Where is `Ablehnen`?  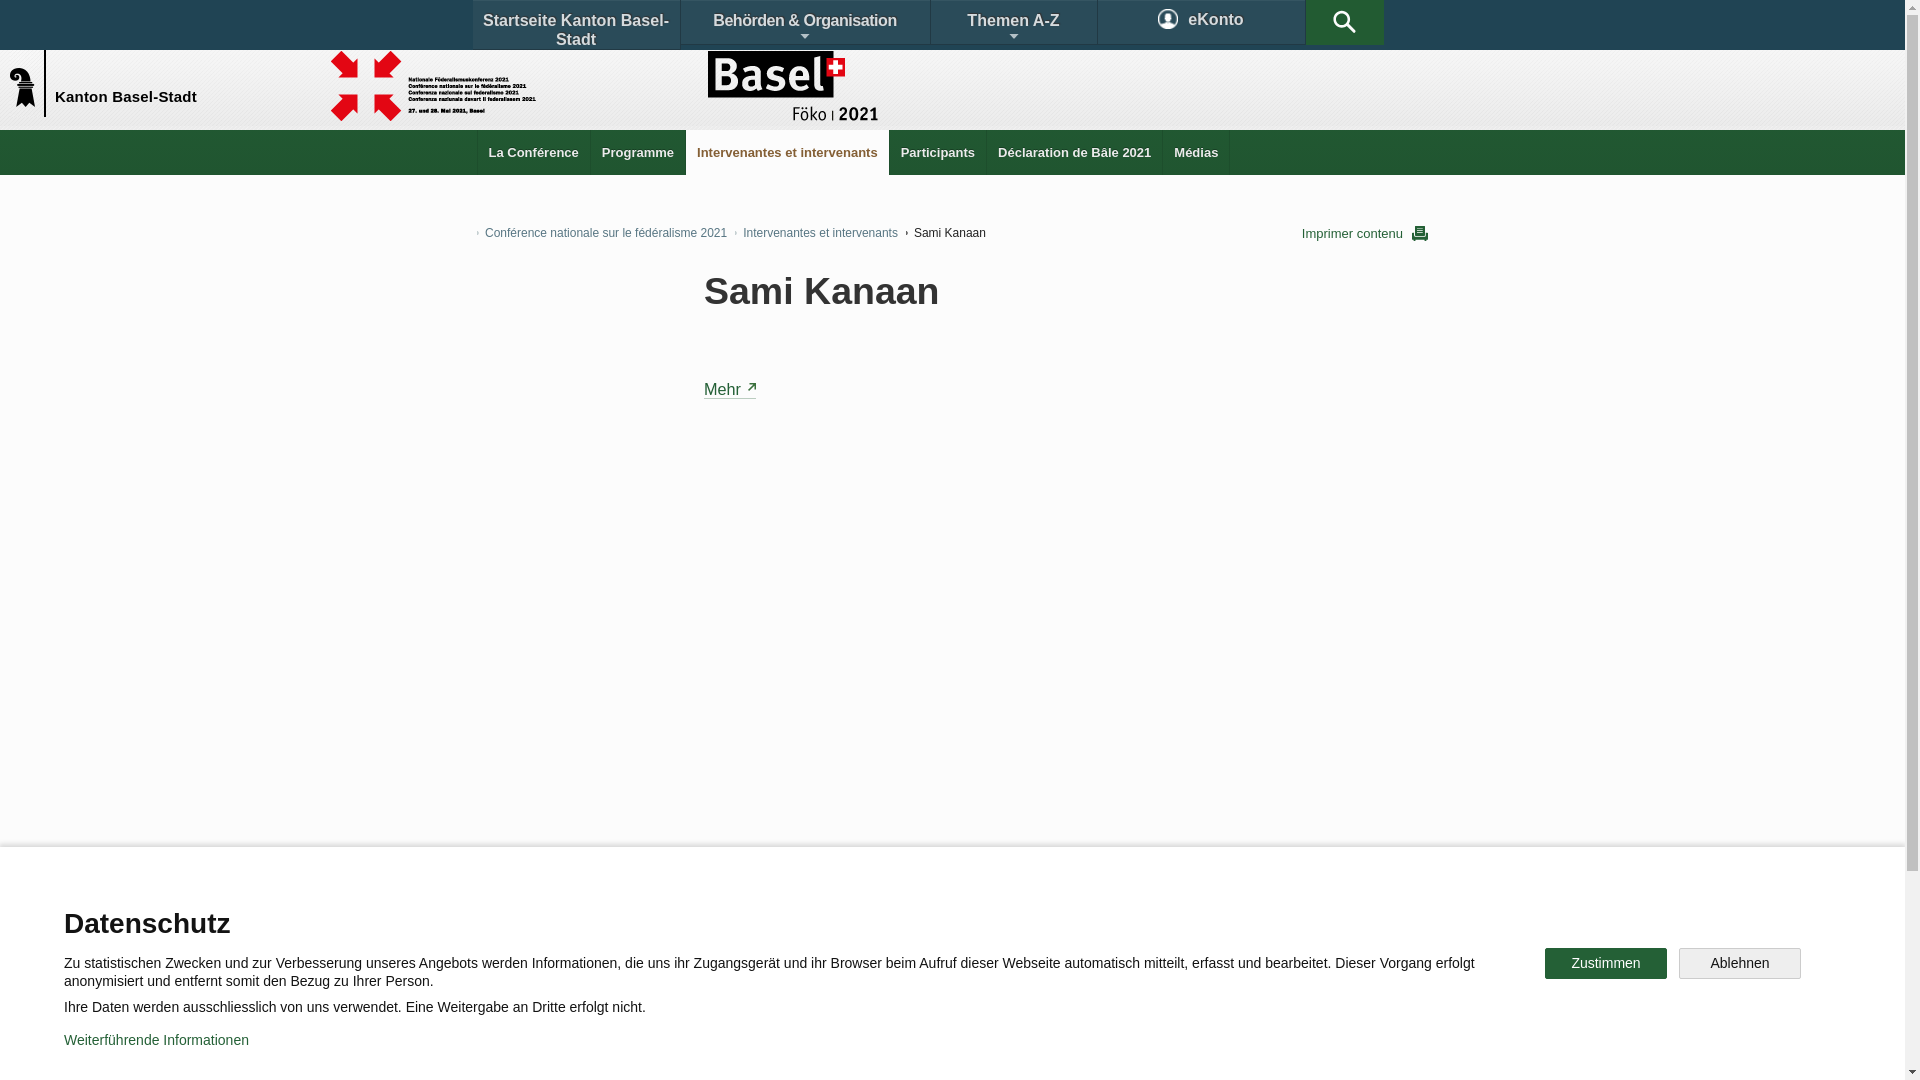 Ablehnen is located at coordinates (1740, 964).